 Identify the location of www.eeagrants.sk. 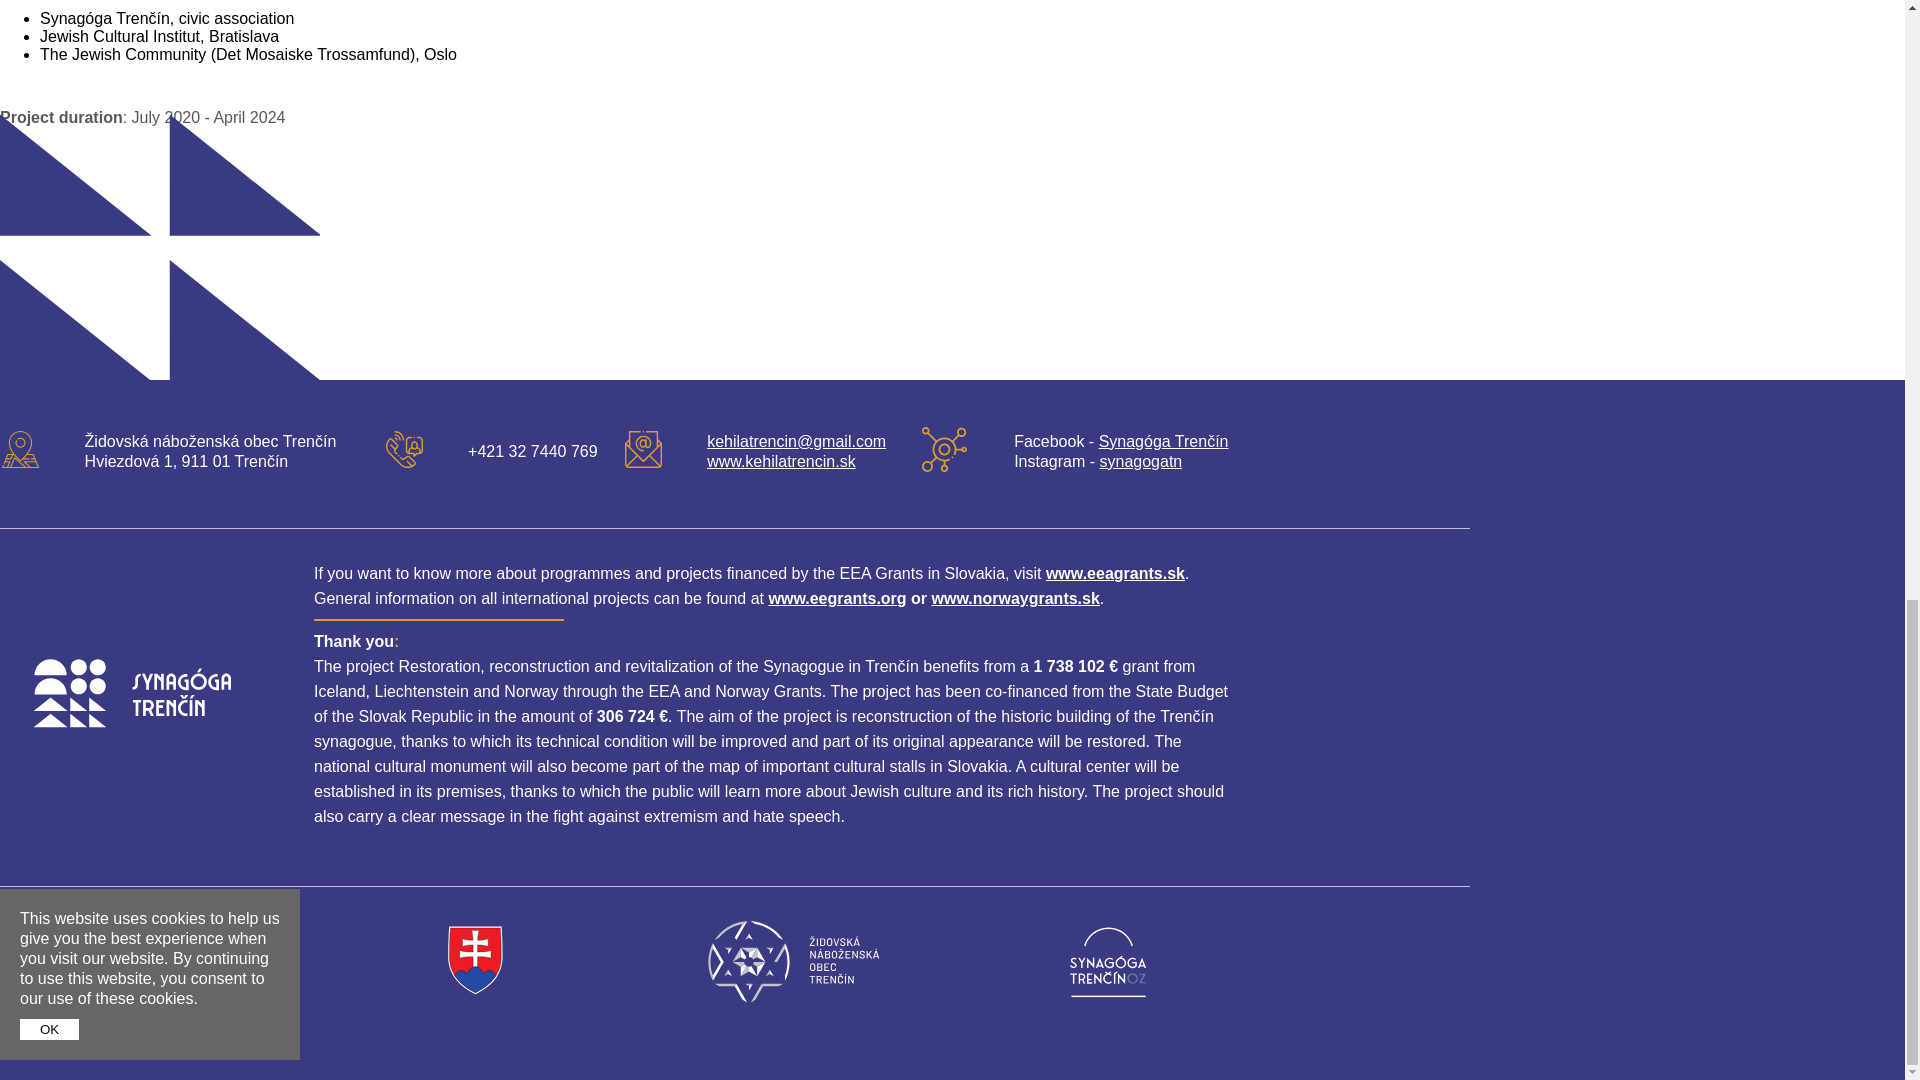
(1115, 573).